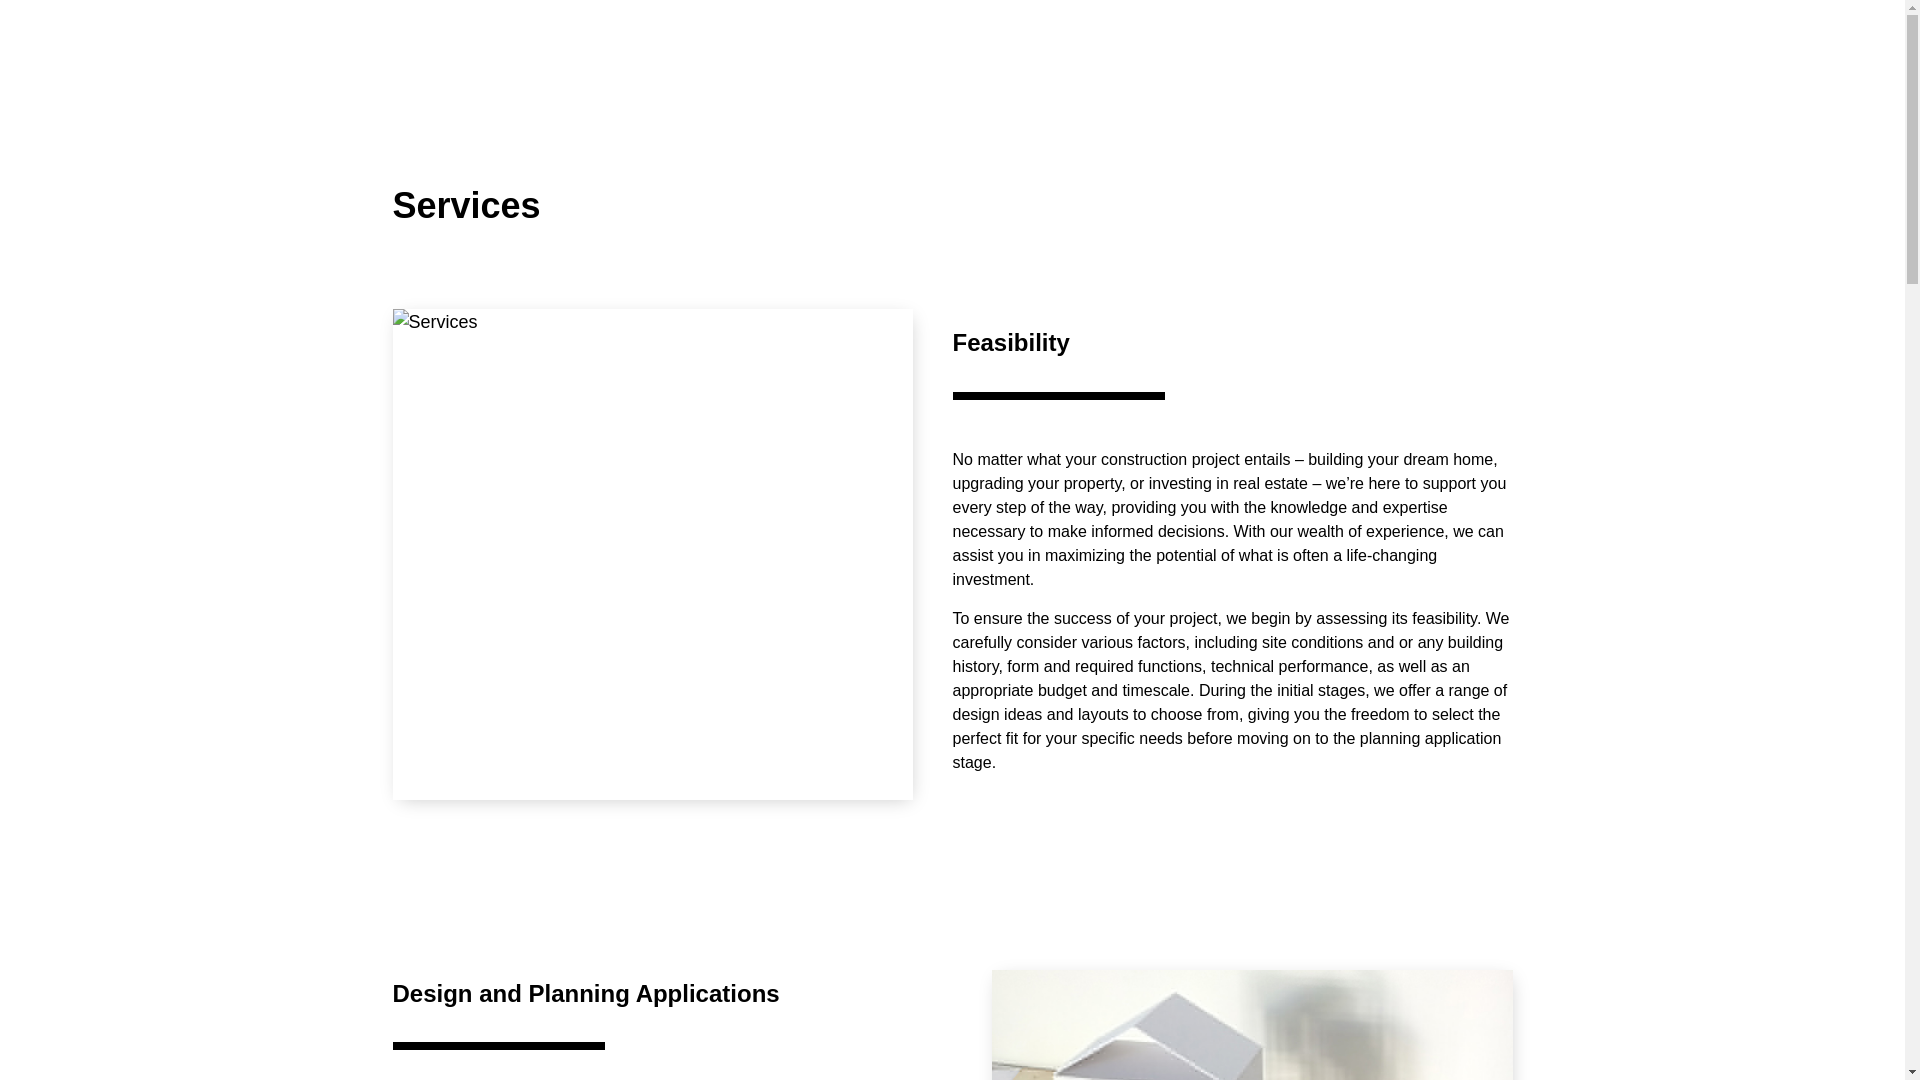 This screenshot has height=1080, width=1920. Describe the element at coordinates (1232, 342) in the screenshot. I see `Page 1` at that location.